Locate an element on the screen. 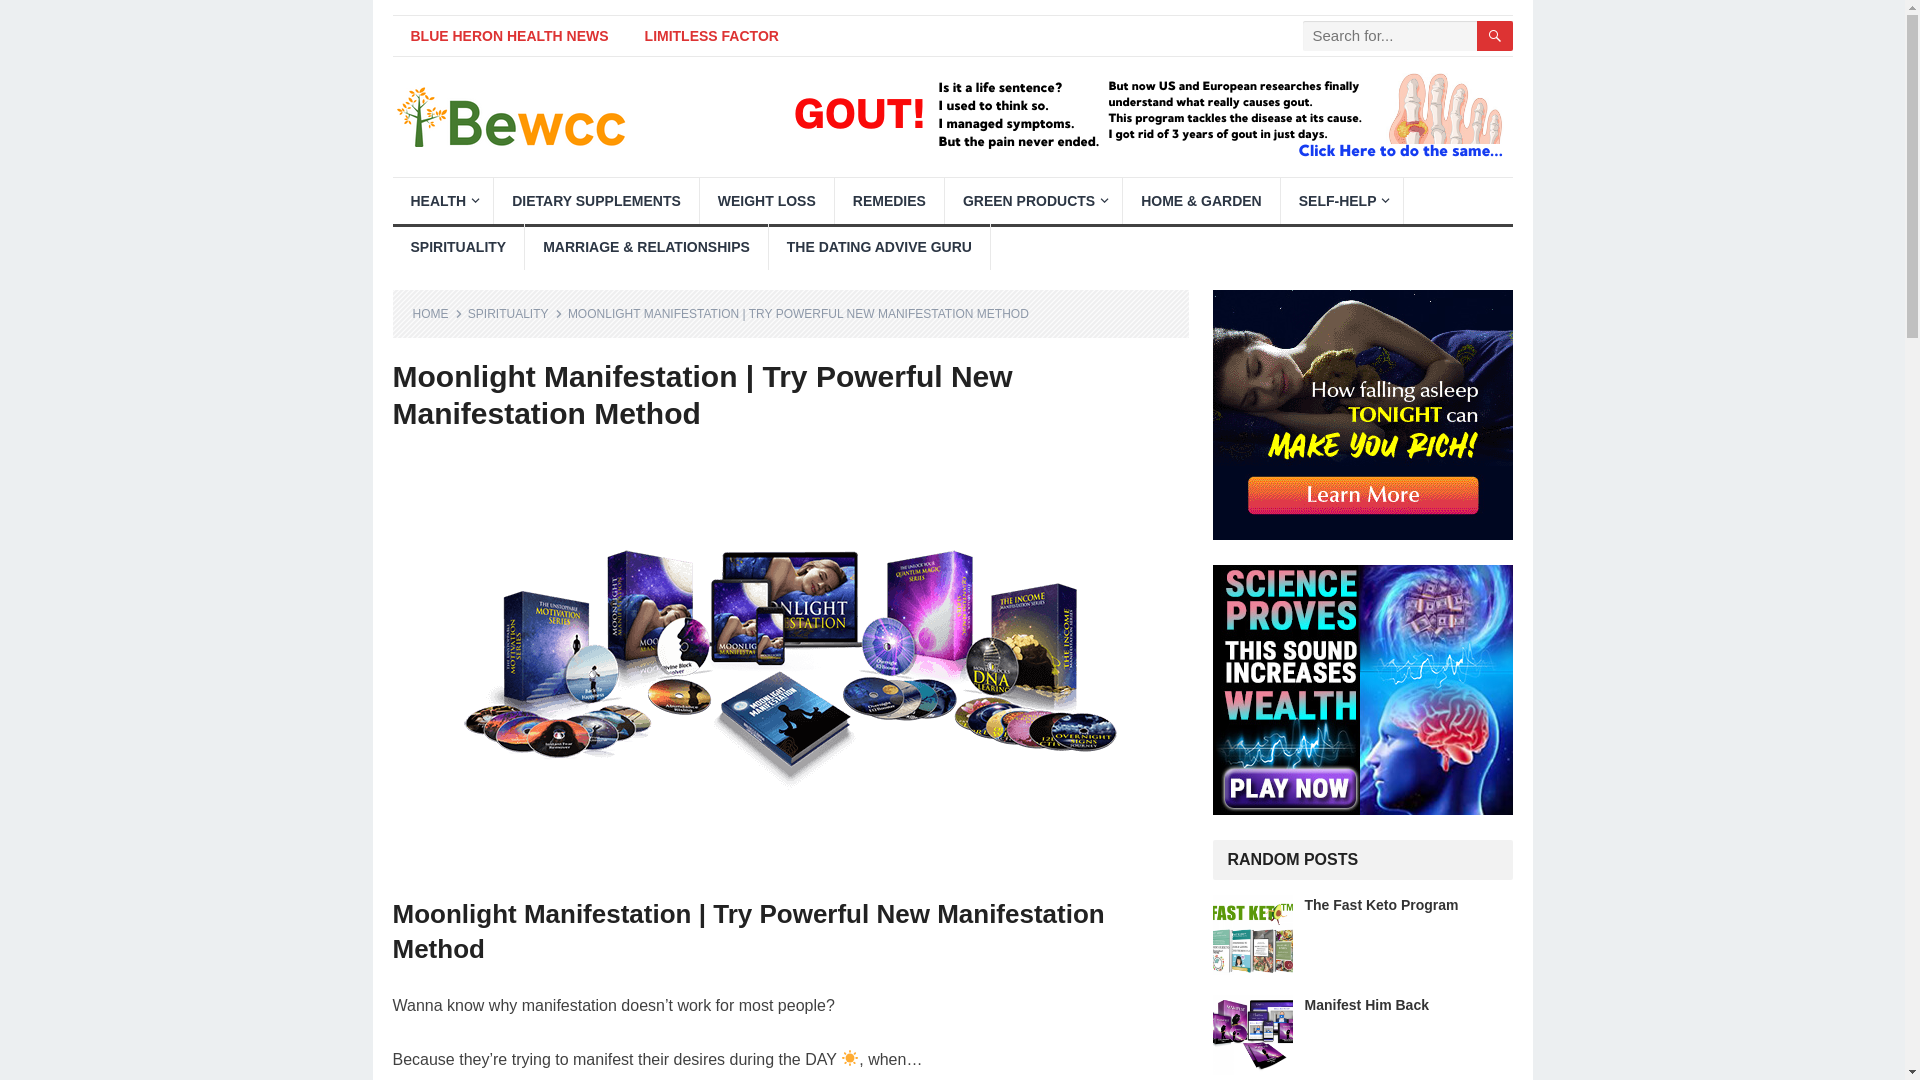  DIETARY SUPPLEMENTS is located at coordinates (596, 200).